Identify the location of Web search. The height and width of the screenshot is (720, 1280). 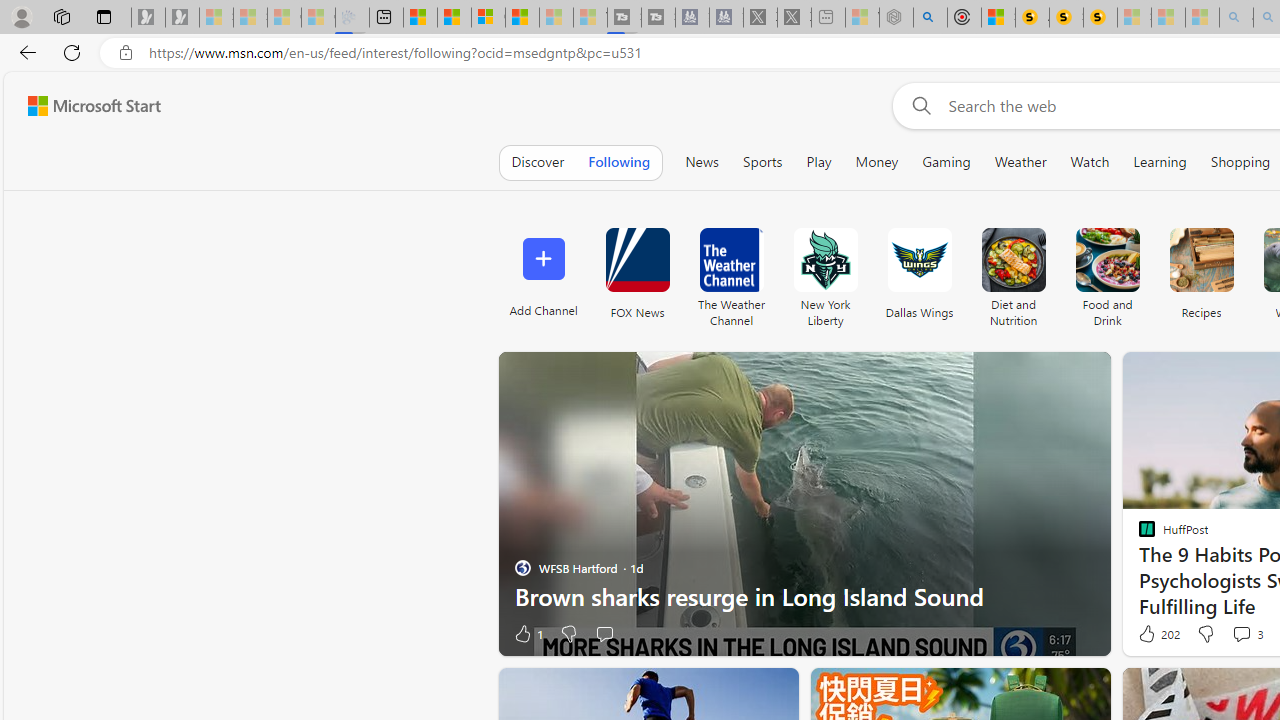
(918, 105).